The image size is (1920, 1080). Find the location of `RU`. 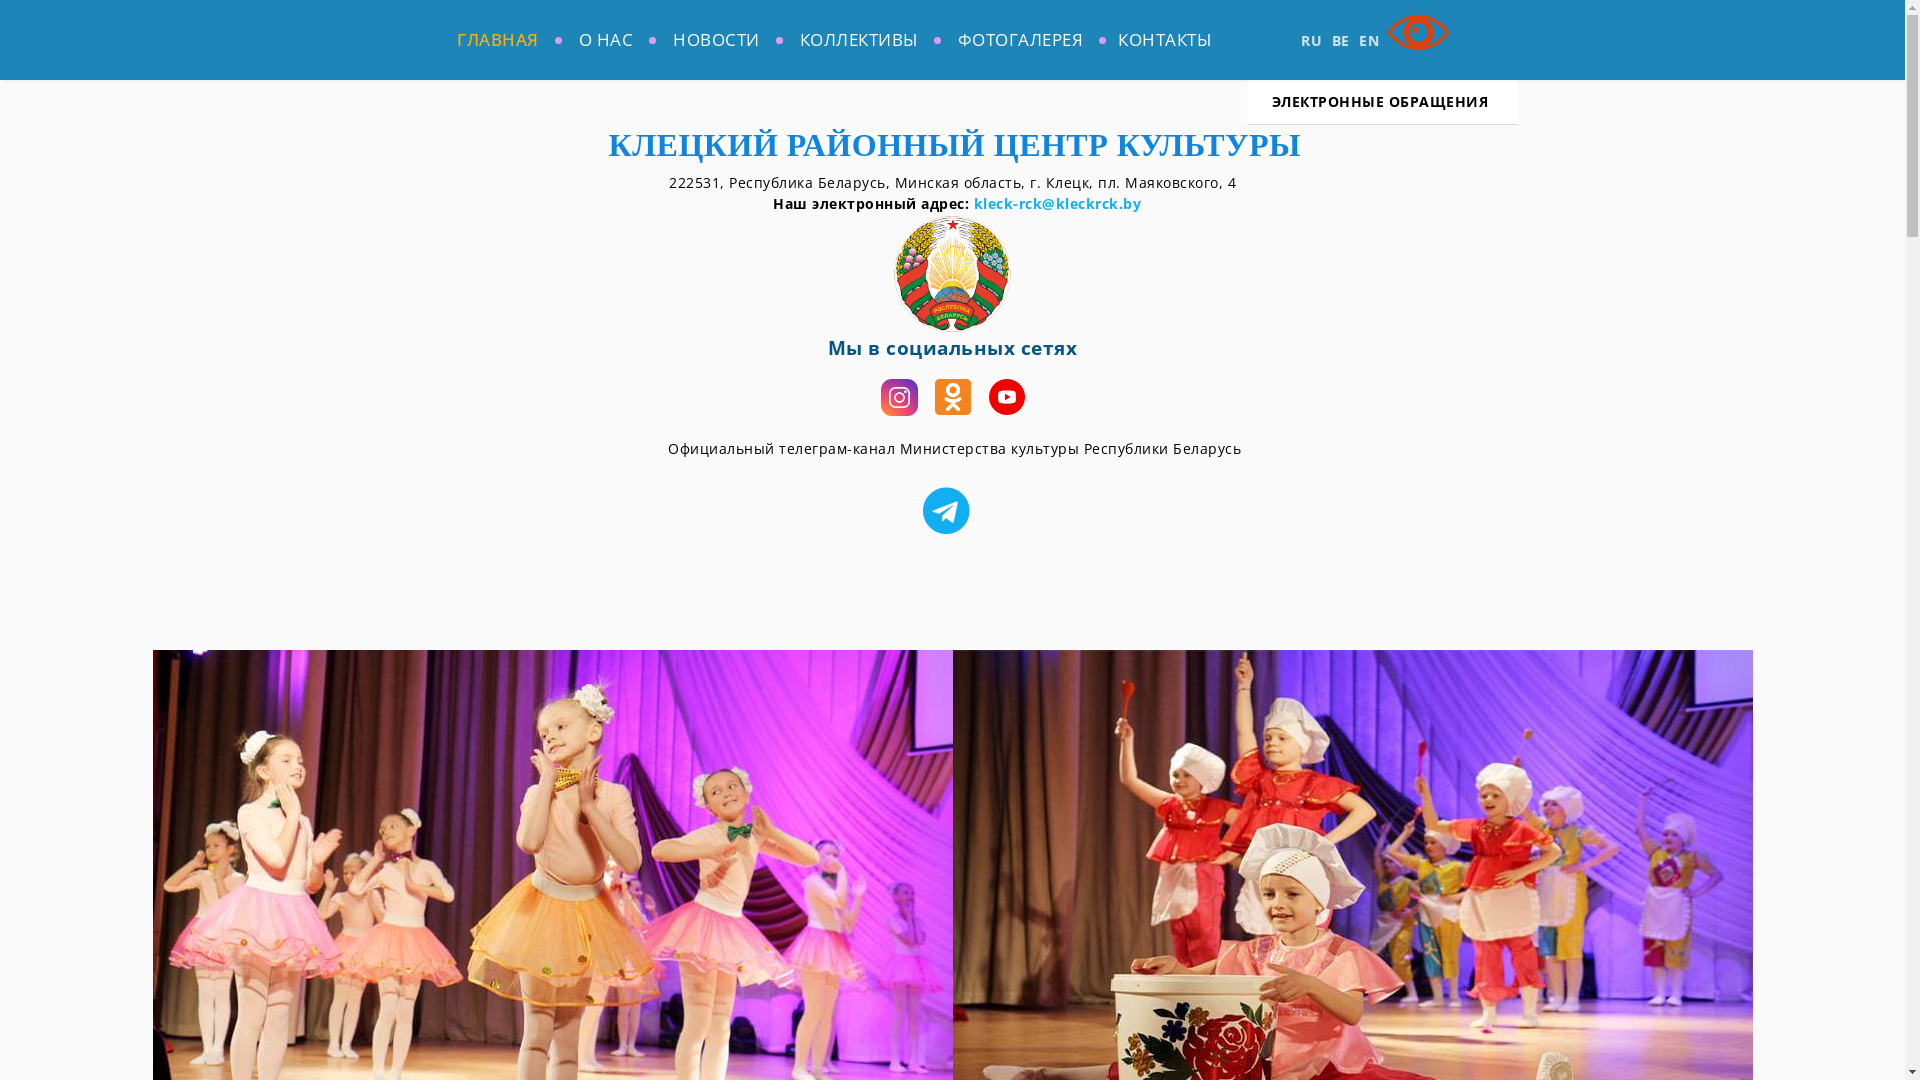

RU is located at coordinates (1312, 40).